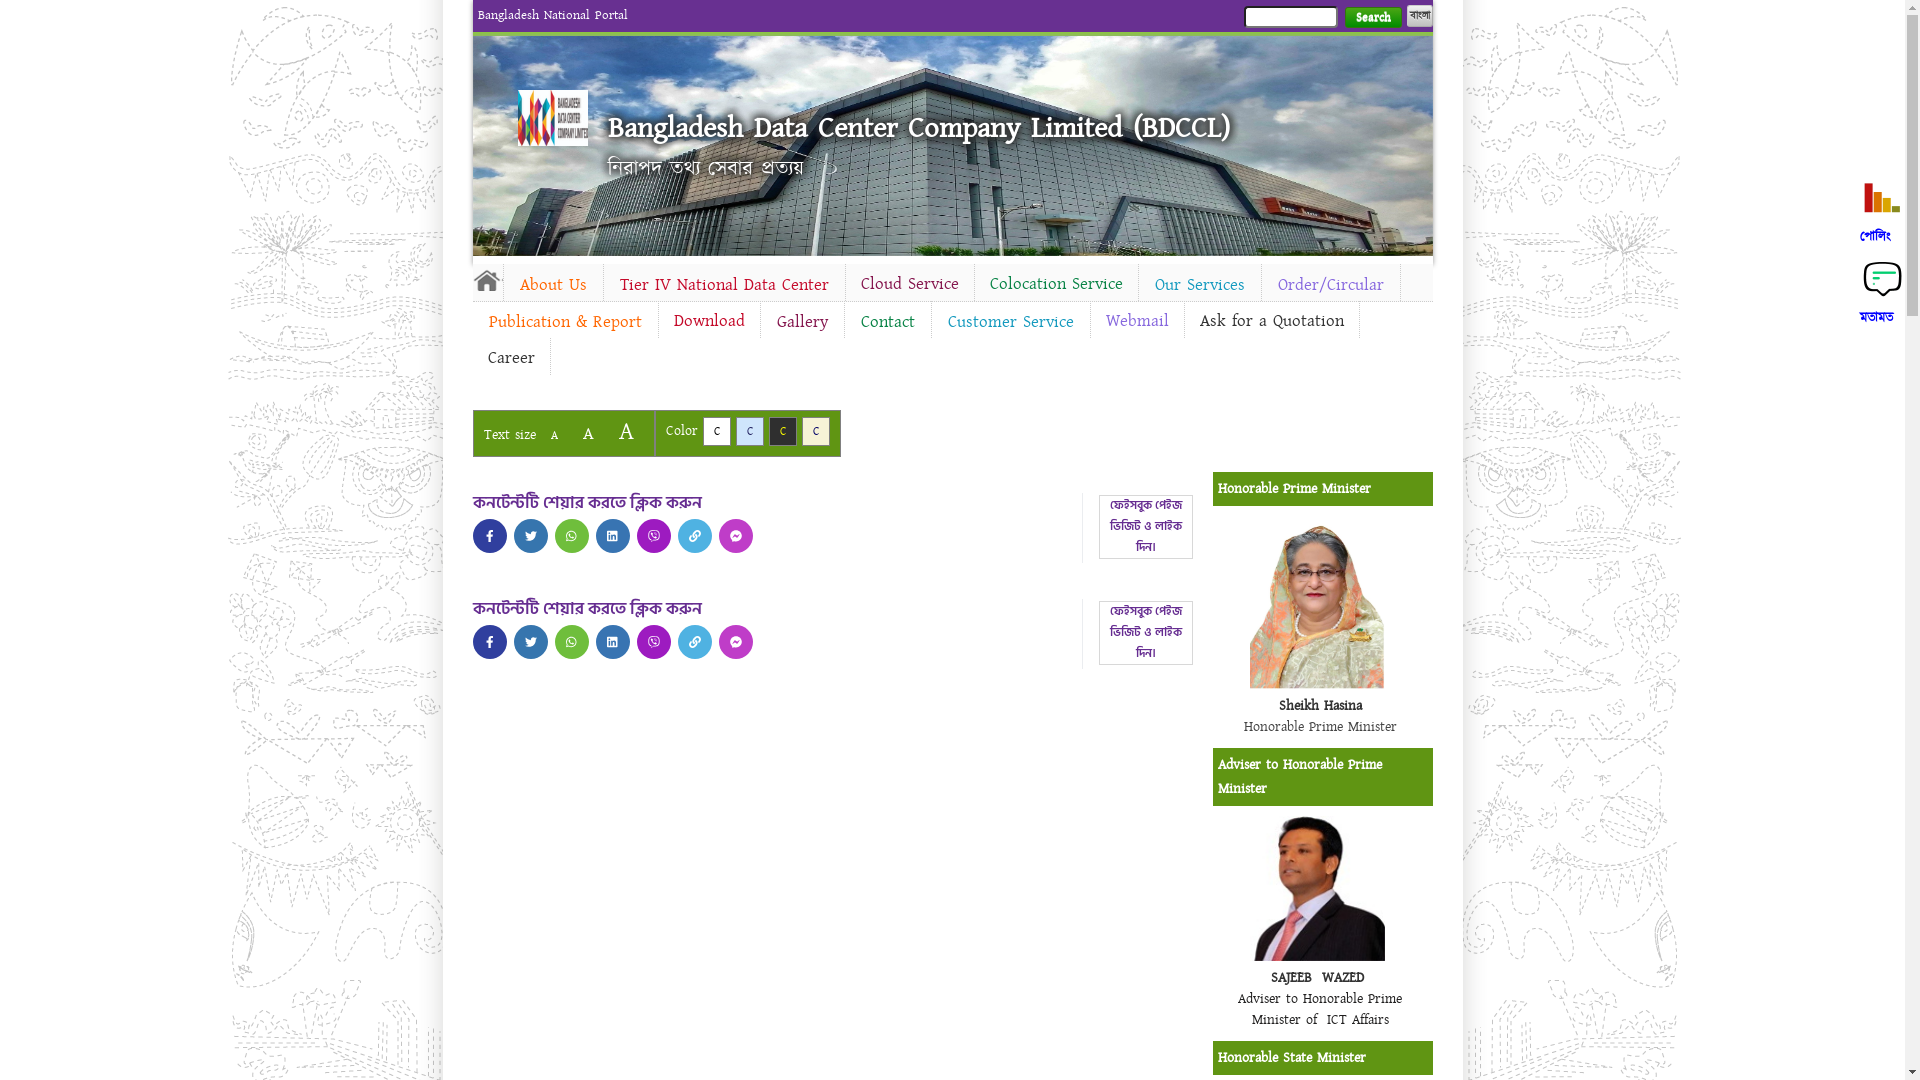 Image resolution: width=1920 pixels, height=1080 pixels. What do you see at coordinates (1199, 285) in the screenshot?
I see `Our Services` at bounding box center [1199, 285].